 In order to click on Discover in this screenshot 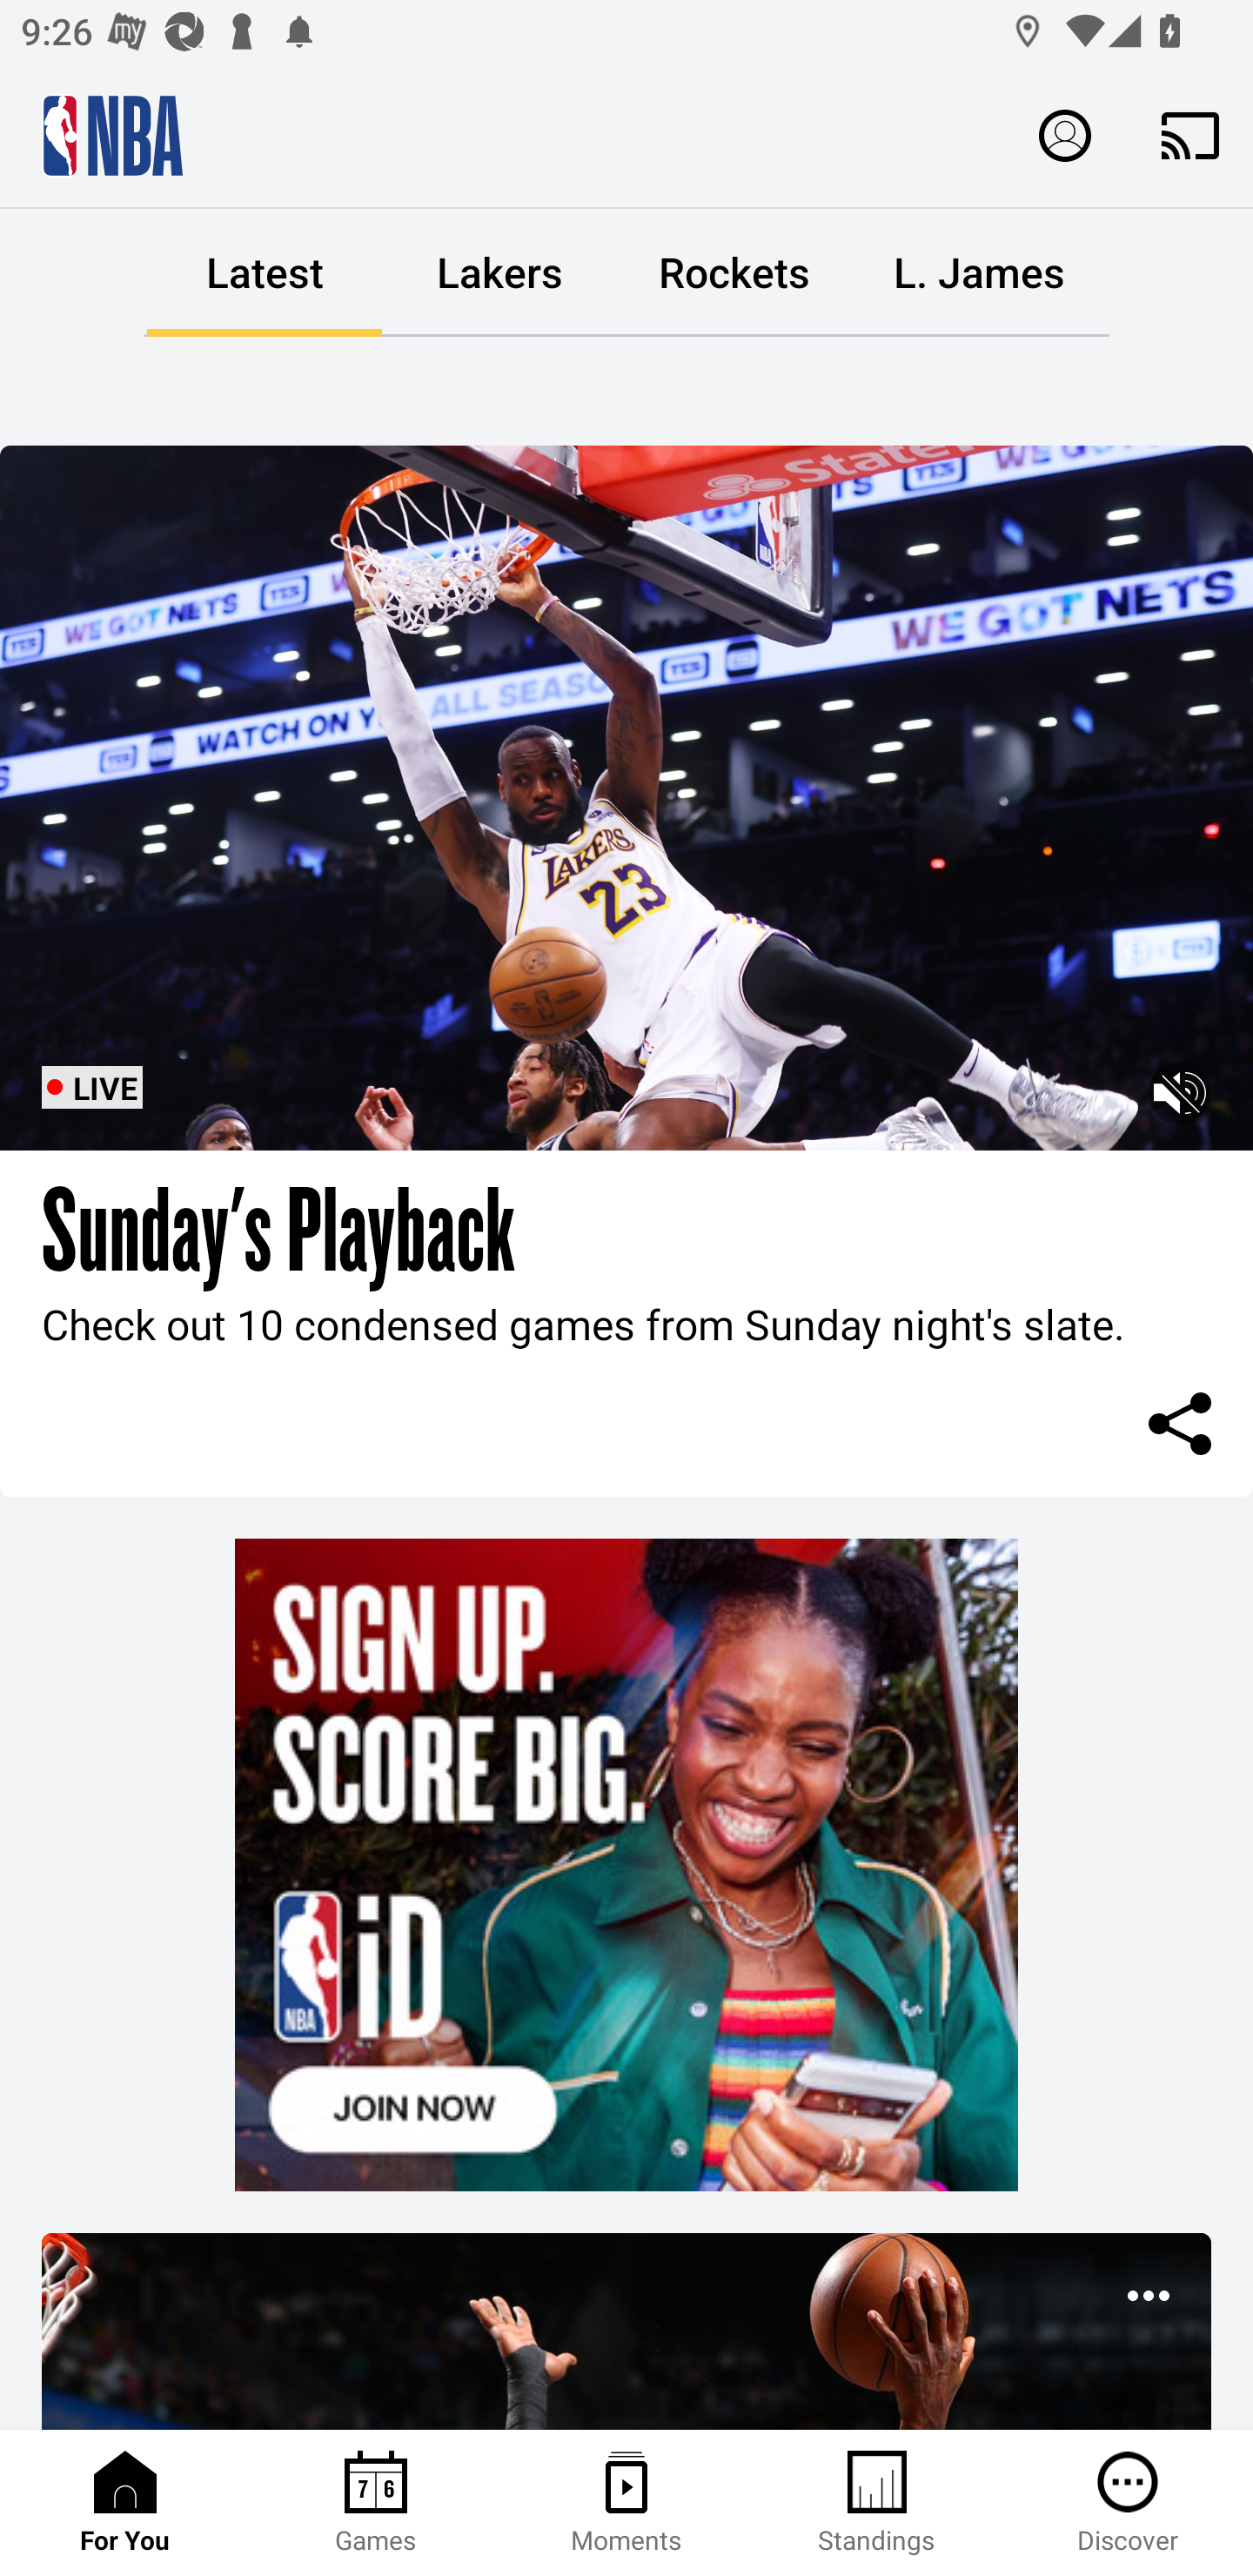, I will do `click(1128, 2503)`.